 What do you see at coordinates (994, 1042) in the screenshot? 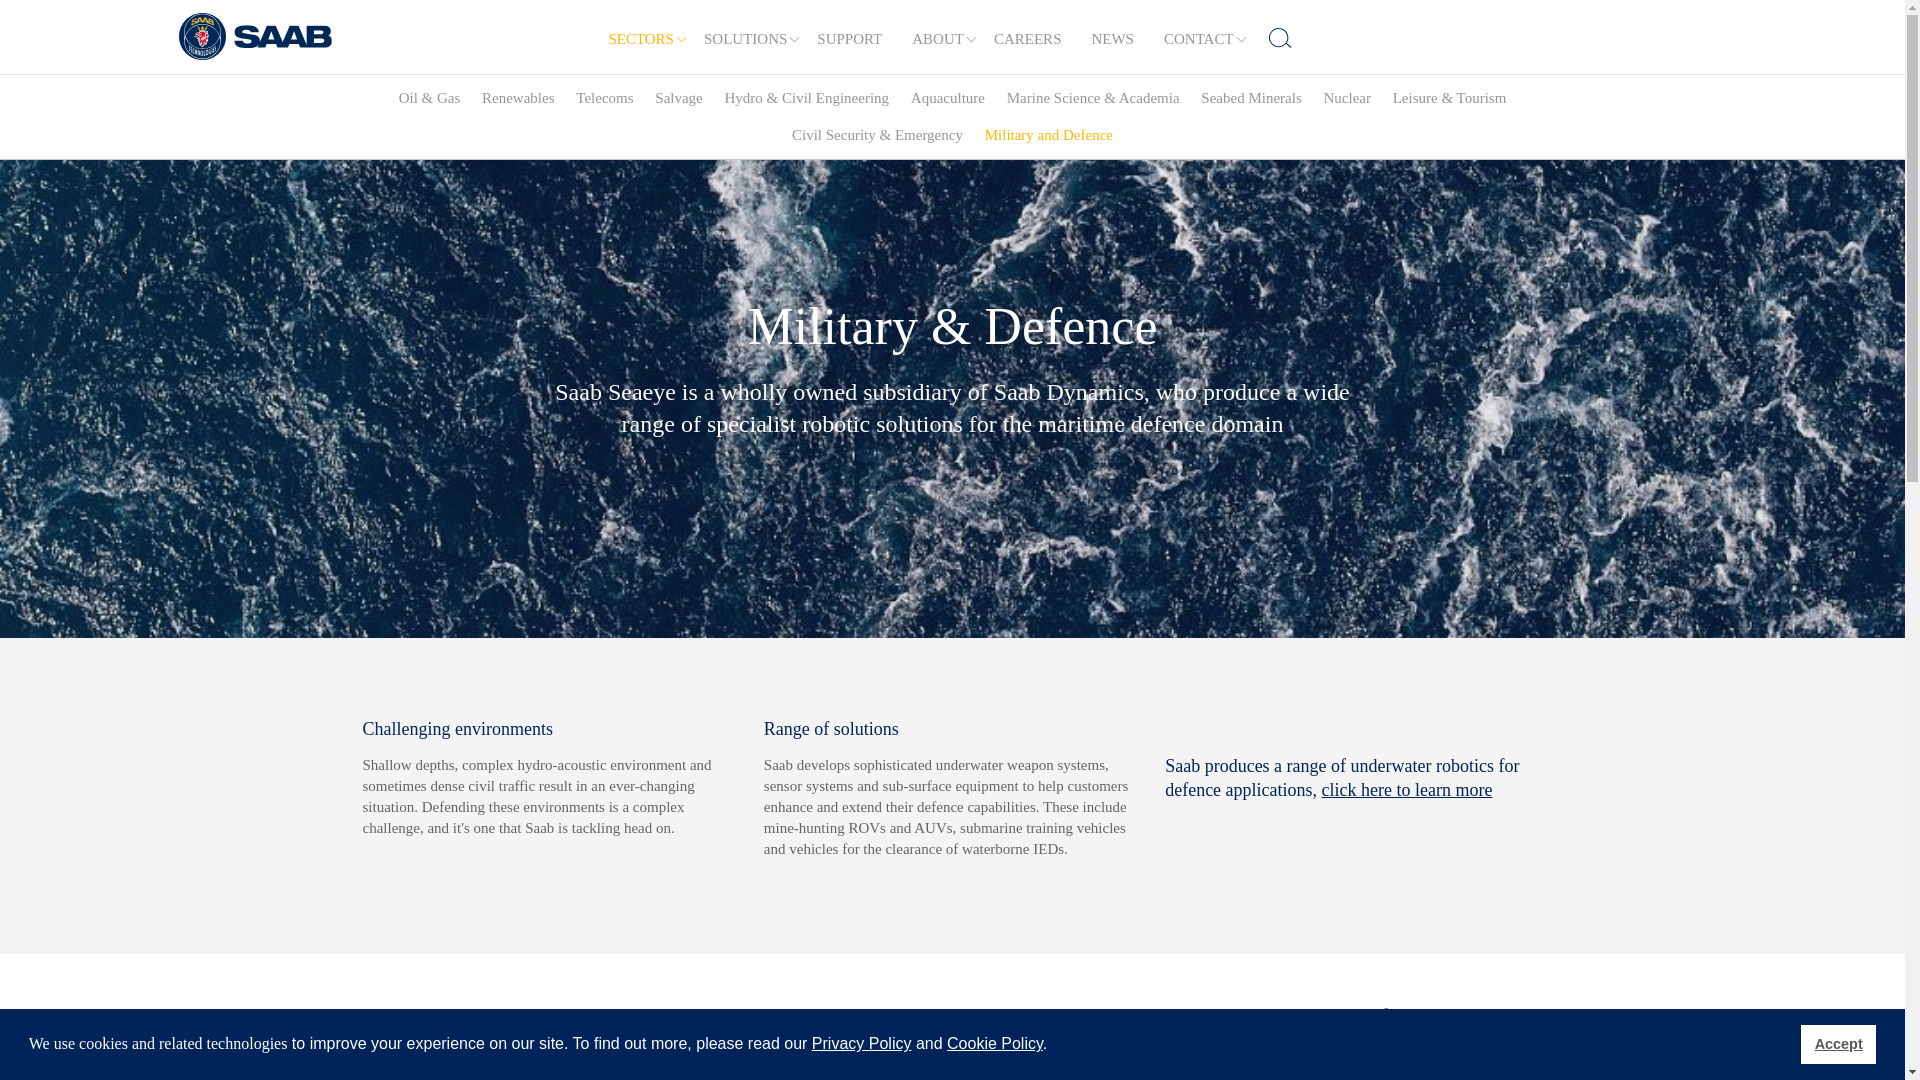
I see `Cookie Policy` at bounding box center [994, 1042].